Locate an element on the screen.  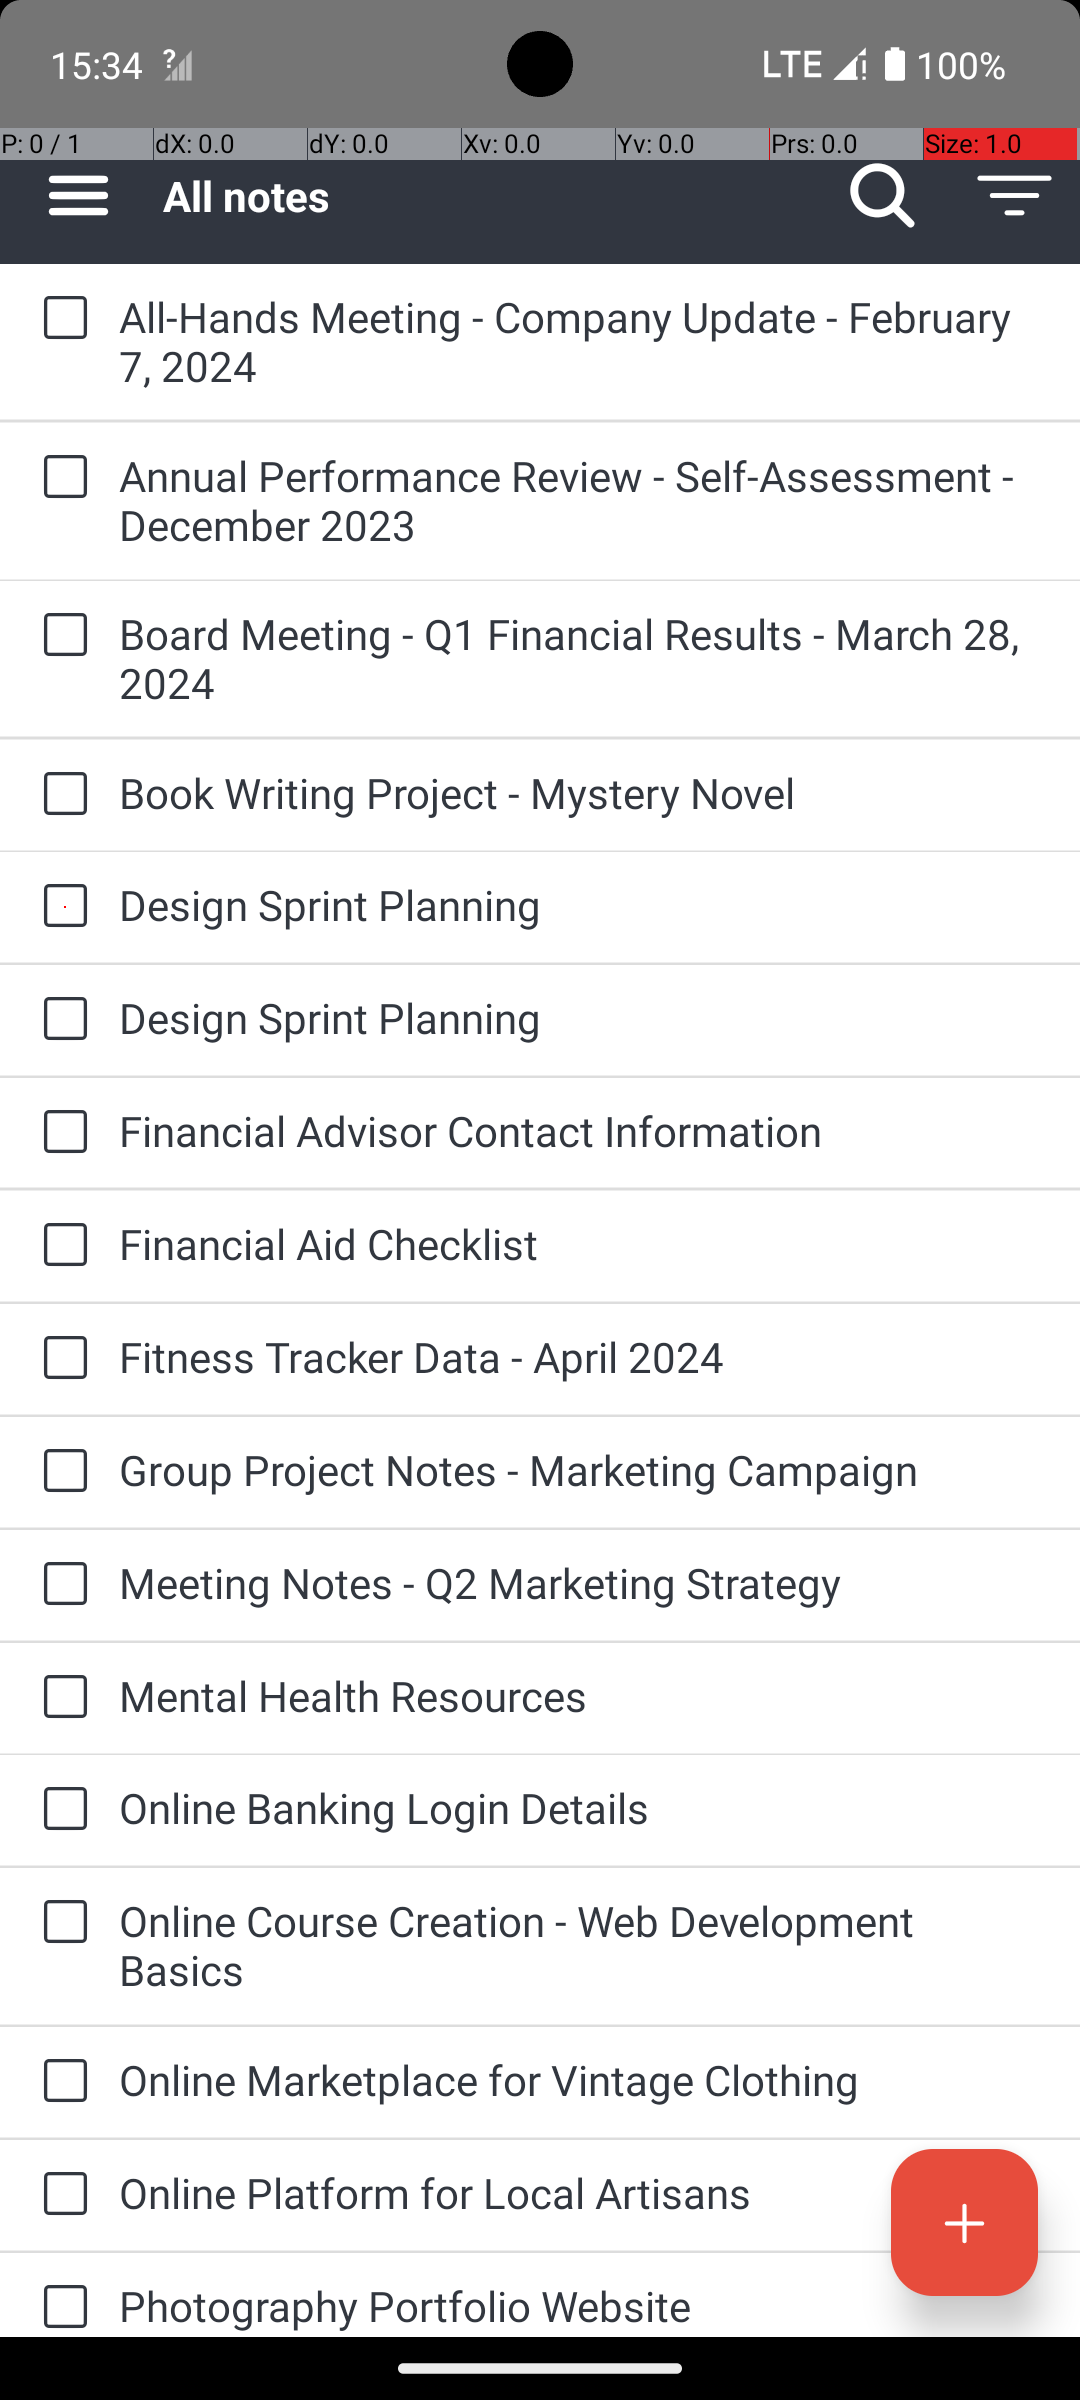
to-do: Fitness Tracker Data - April 2024 is located at coordinates (60, 1358).